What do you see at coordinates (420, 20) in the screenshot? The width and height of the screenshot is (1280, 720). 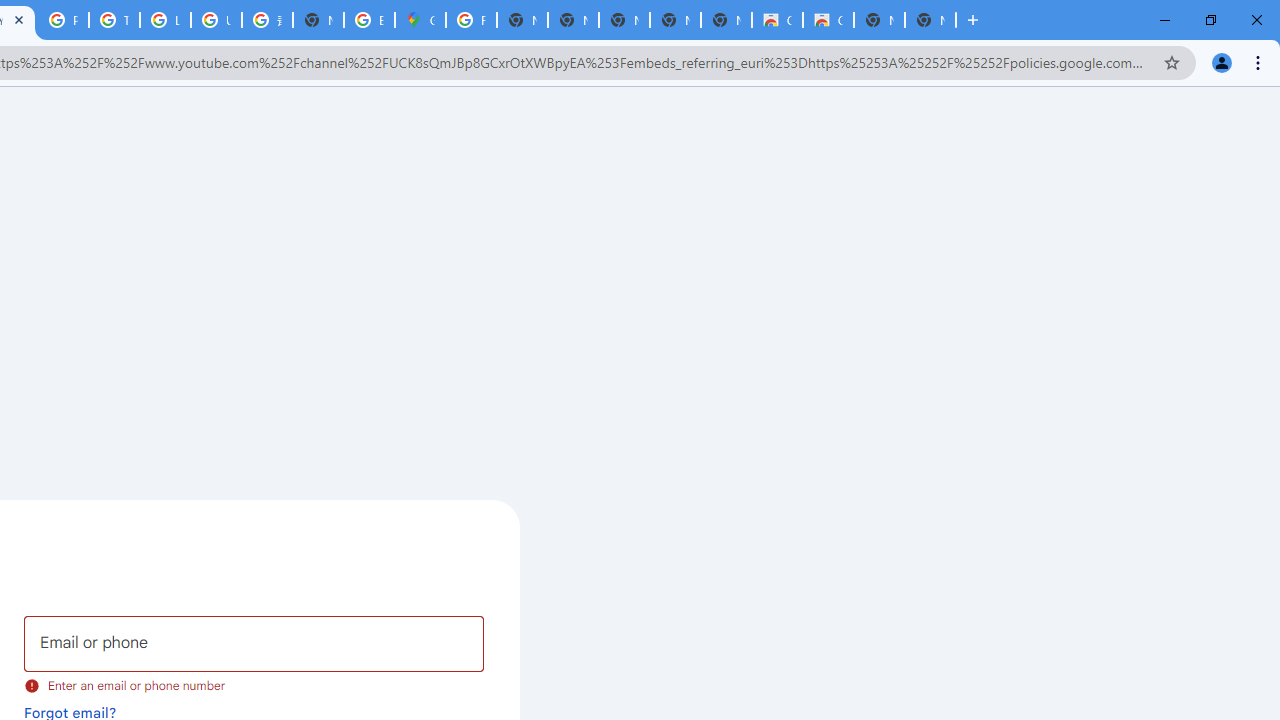 I see `Google Maps` at bounding box center [420, 20].